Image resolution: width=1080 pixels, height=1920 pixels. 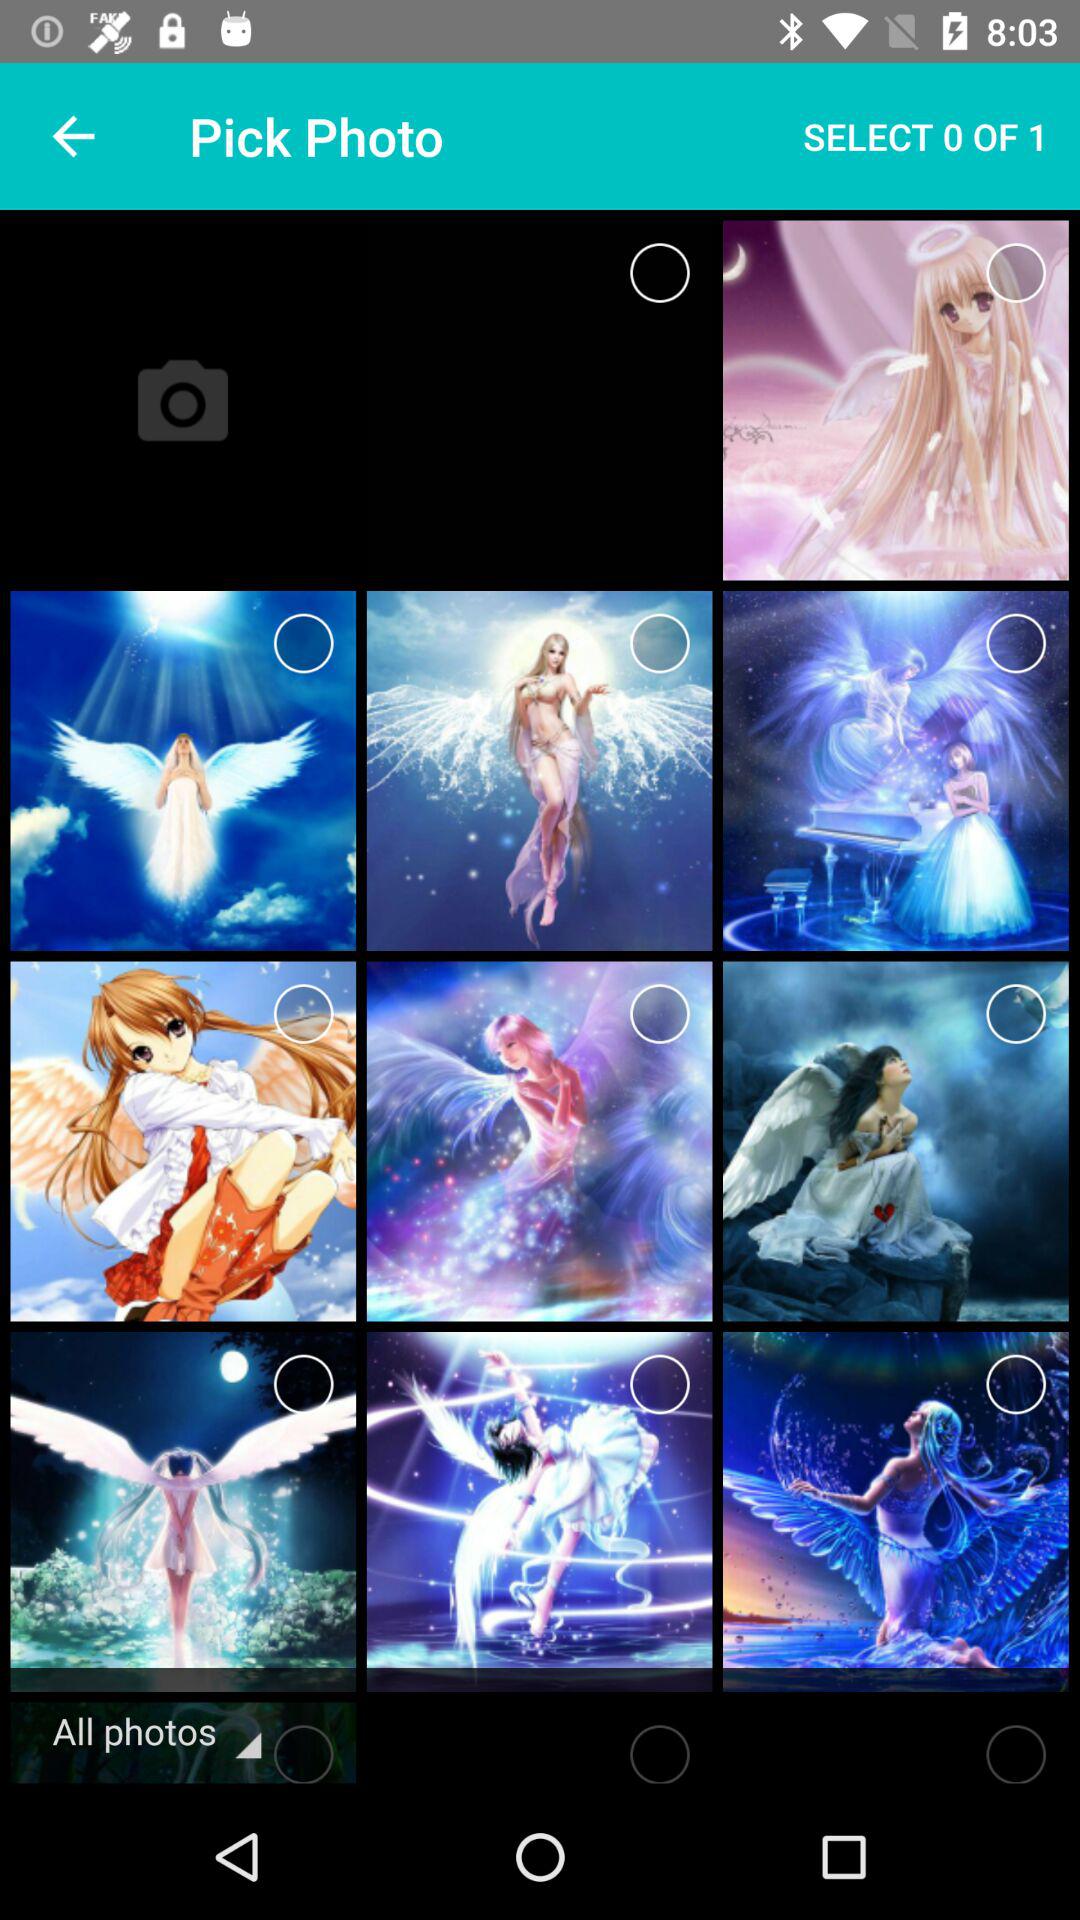 I want to click on choose background image, so click(x=660, y=272).